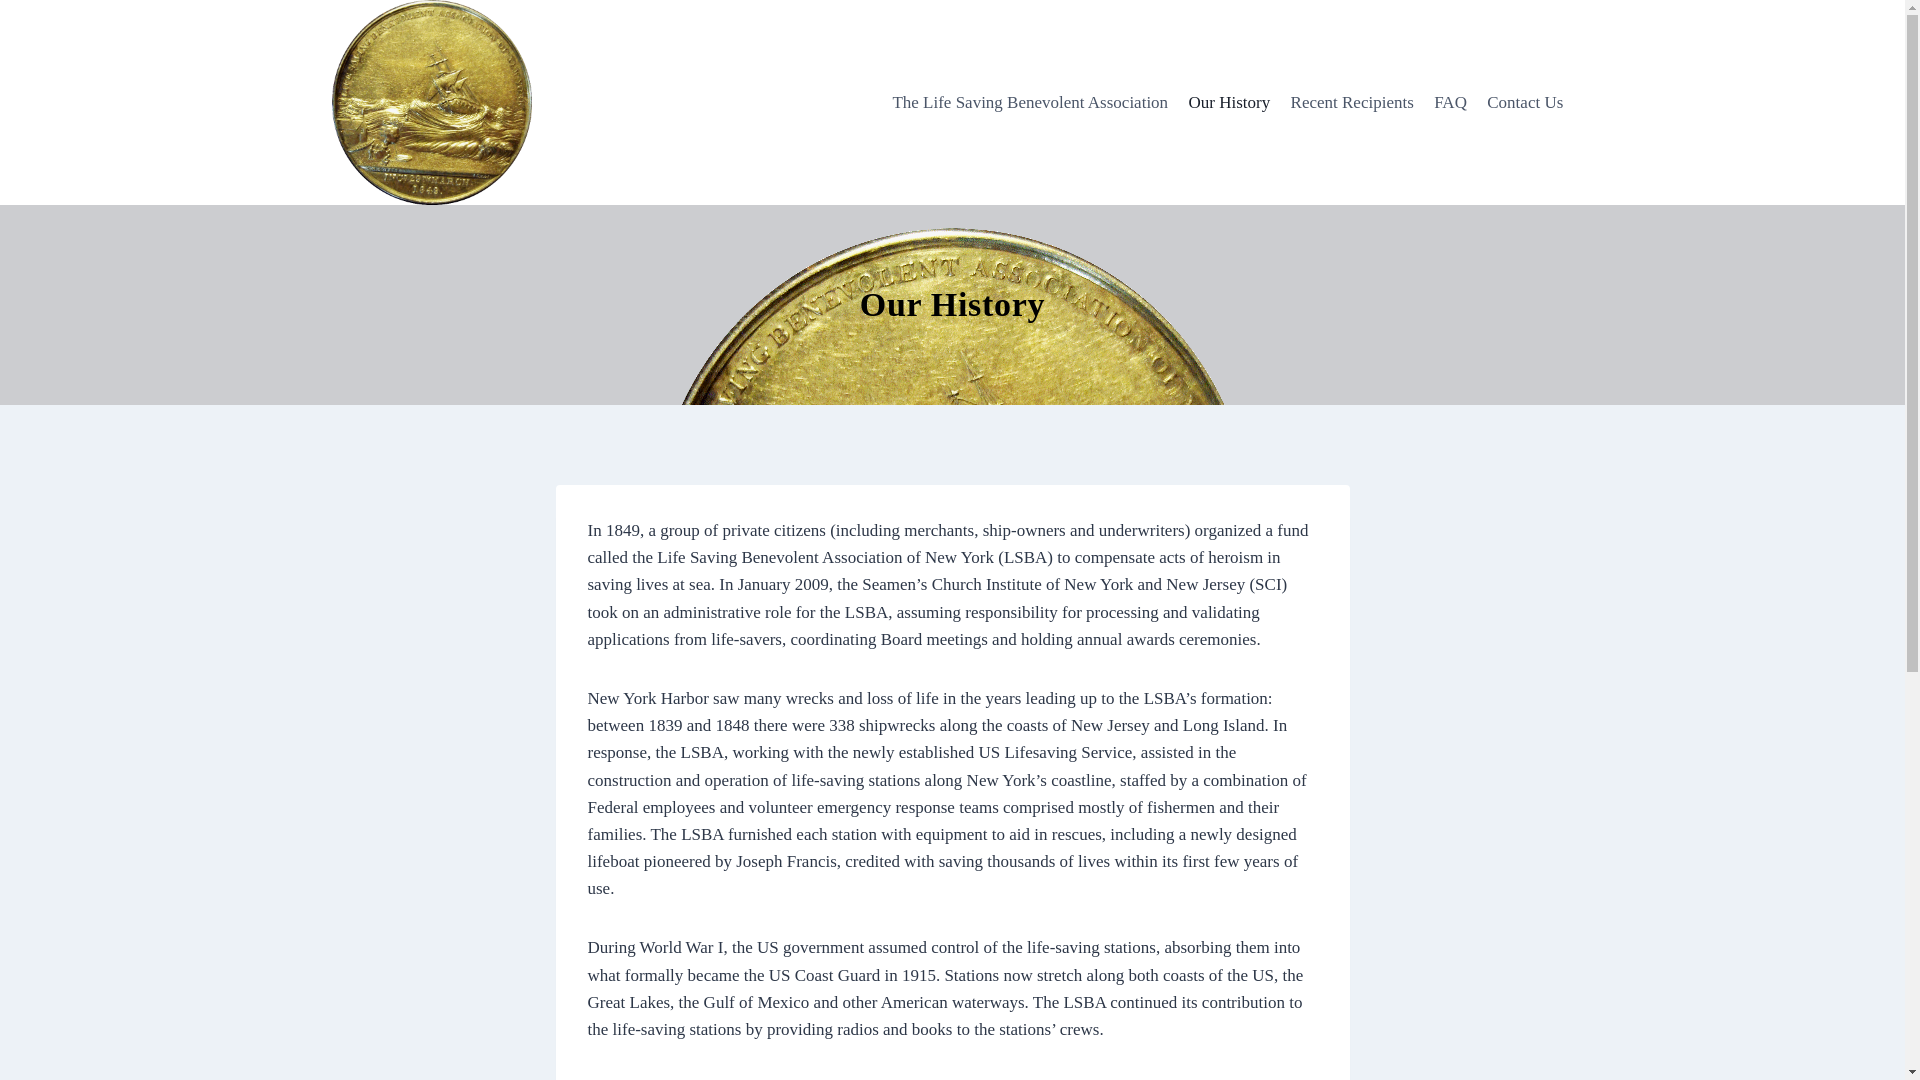 The image size is (1920, 1080). What do you see at coordinates (1030, 102) in the screenshot?
I see `The Life Saving Benevolent Association` at bounding box center [1030, 102].